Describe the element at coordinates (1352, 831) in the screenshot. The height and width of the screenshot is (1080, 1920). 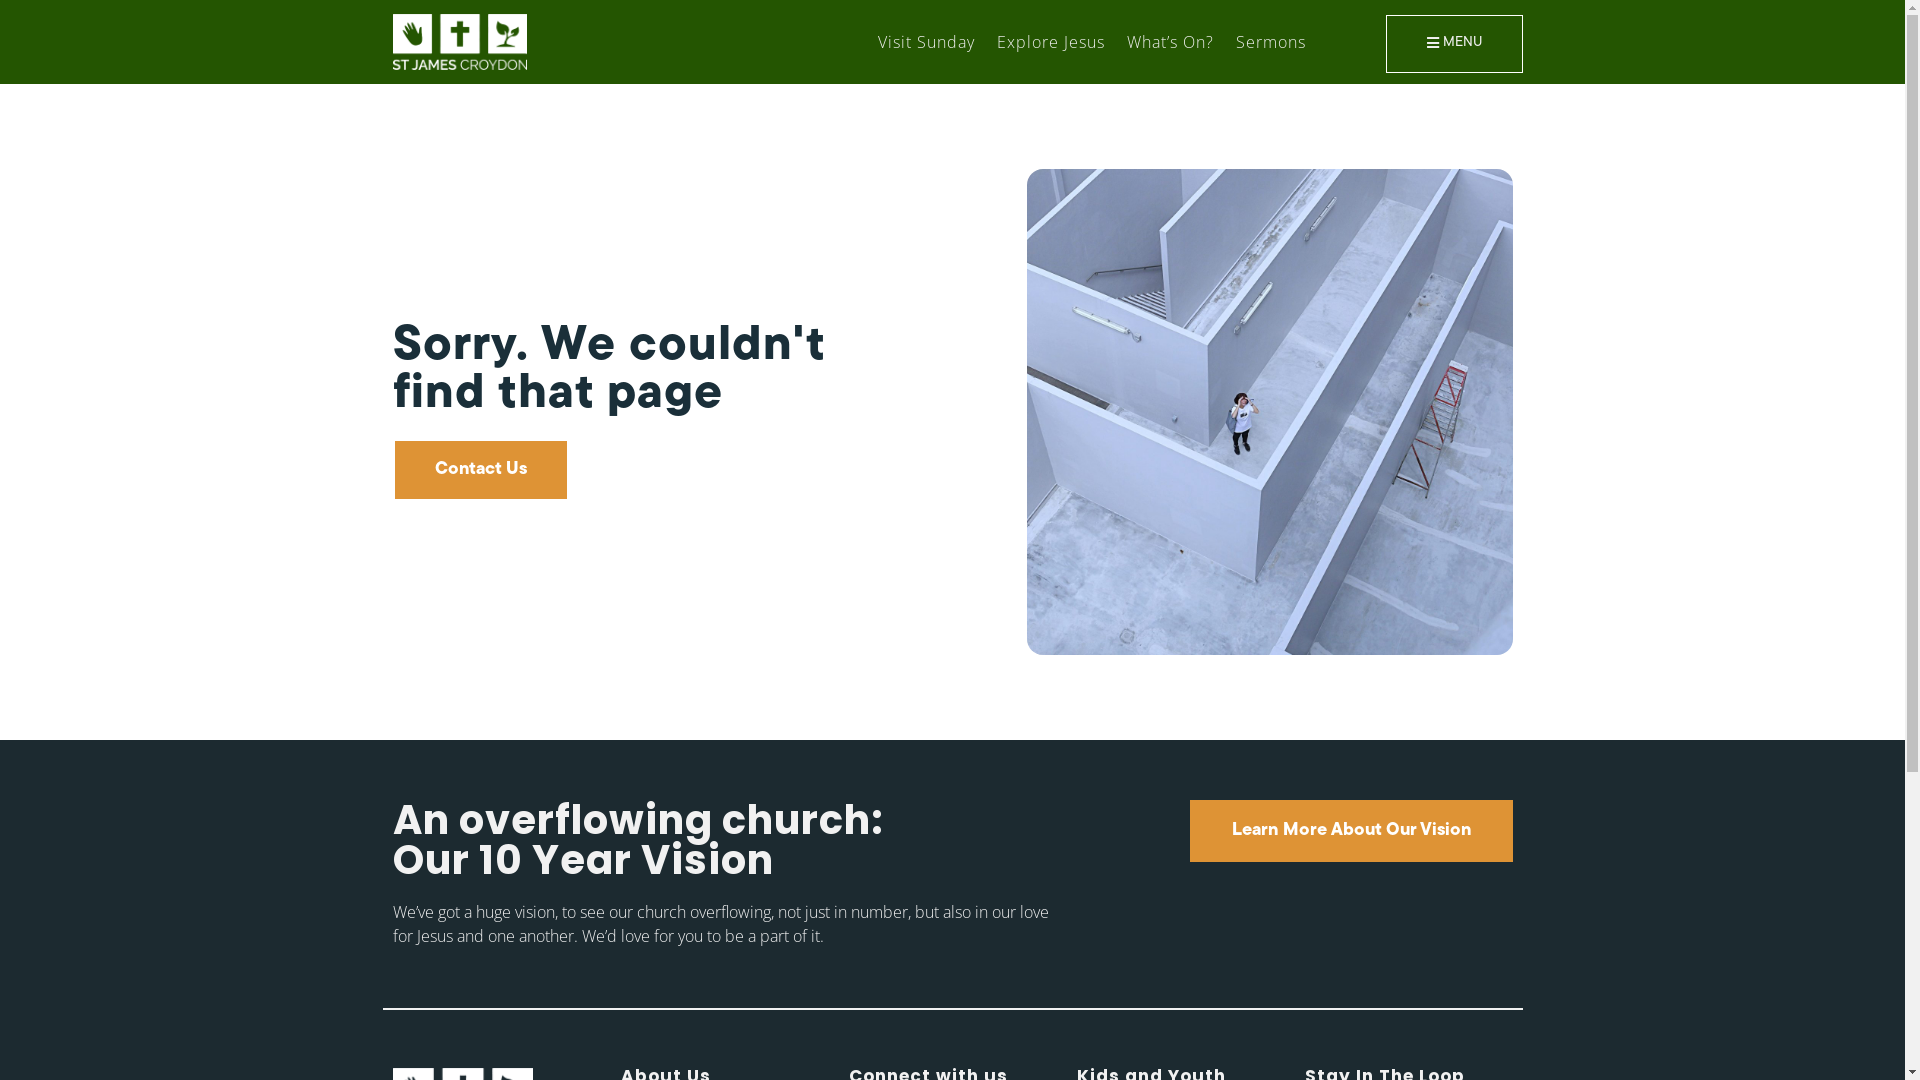
I see `Learn More About Our Vision` at that location.